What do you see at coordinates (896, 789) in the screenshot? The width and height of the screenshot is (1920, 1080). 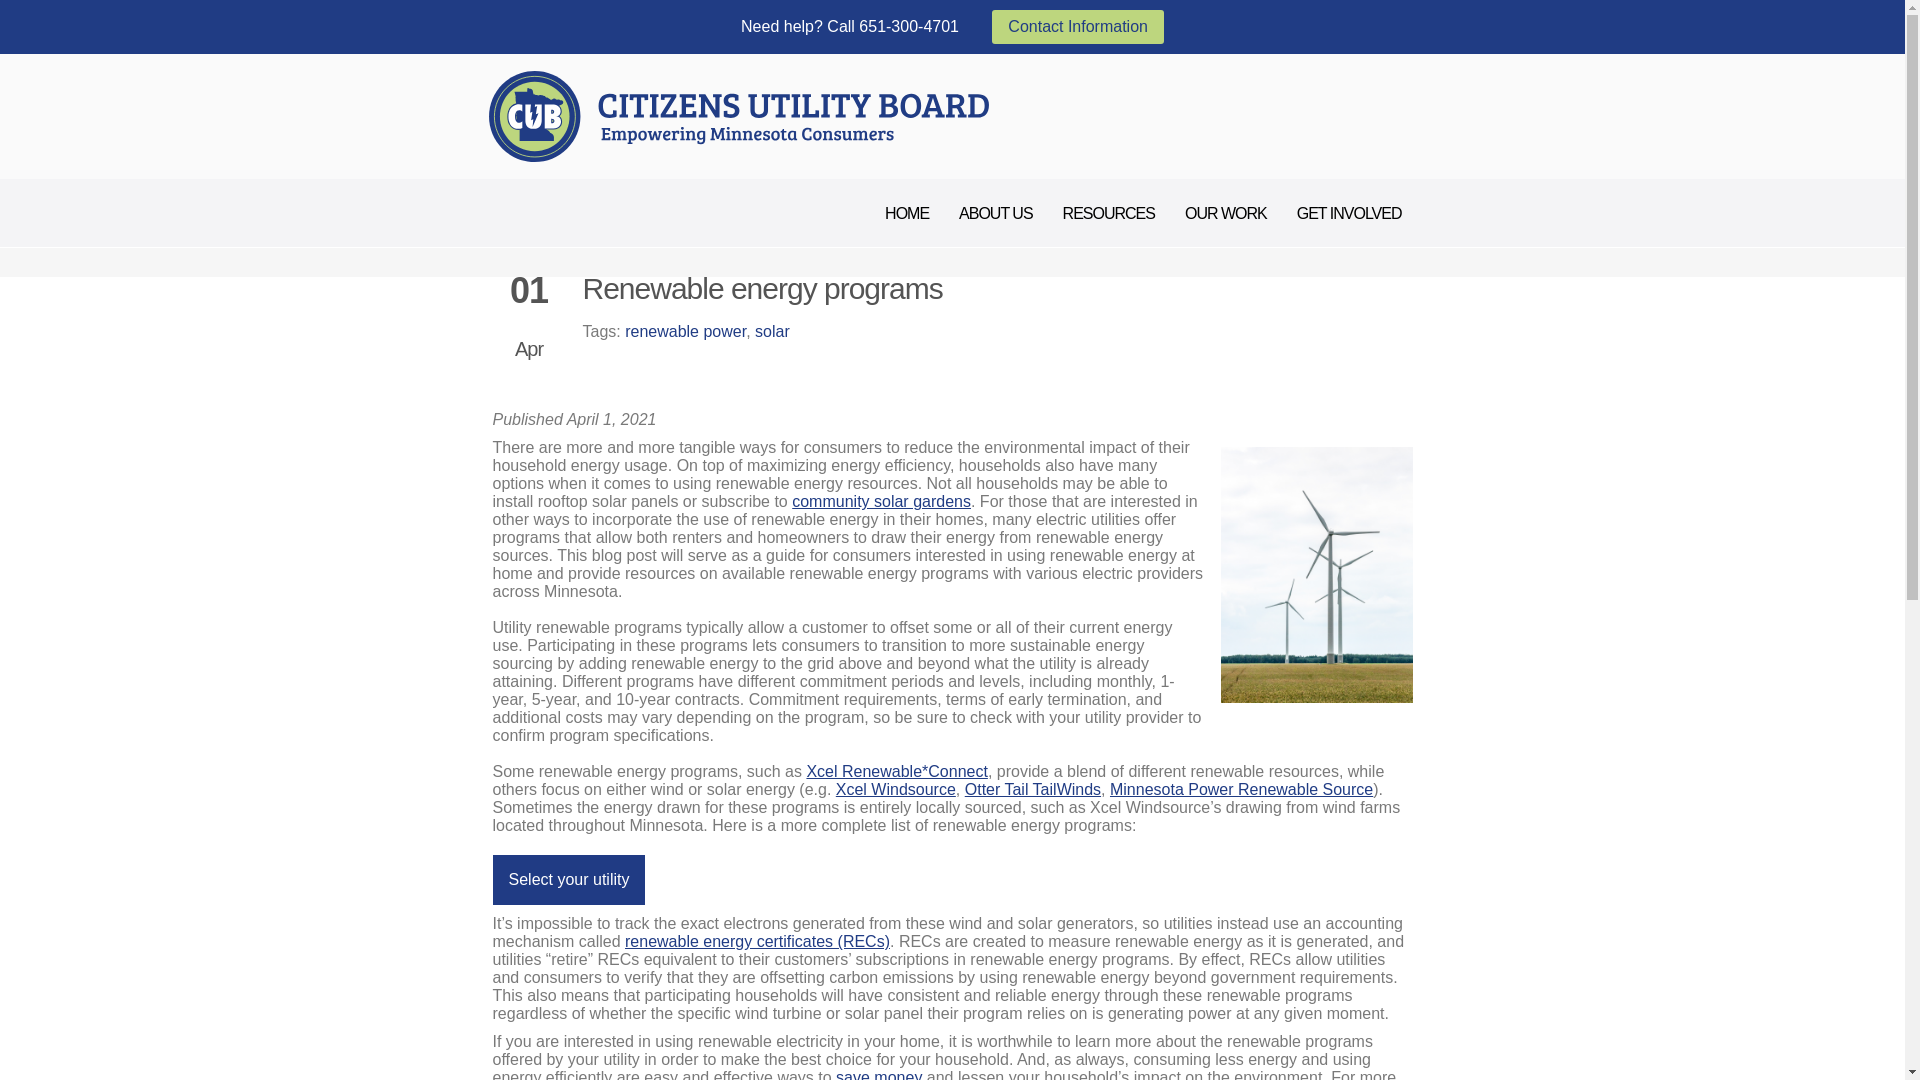 I see `Xcel Windsource` at bounding box center [896, 789].